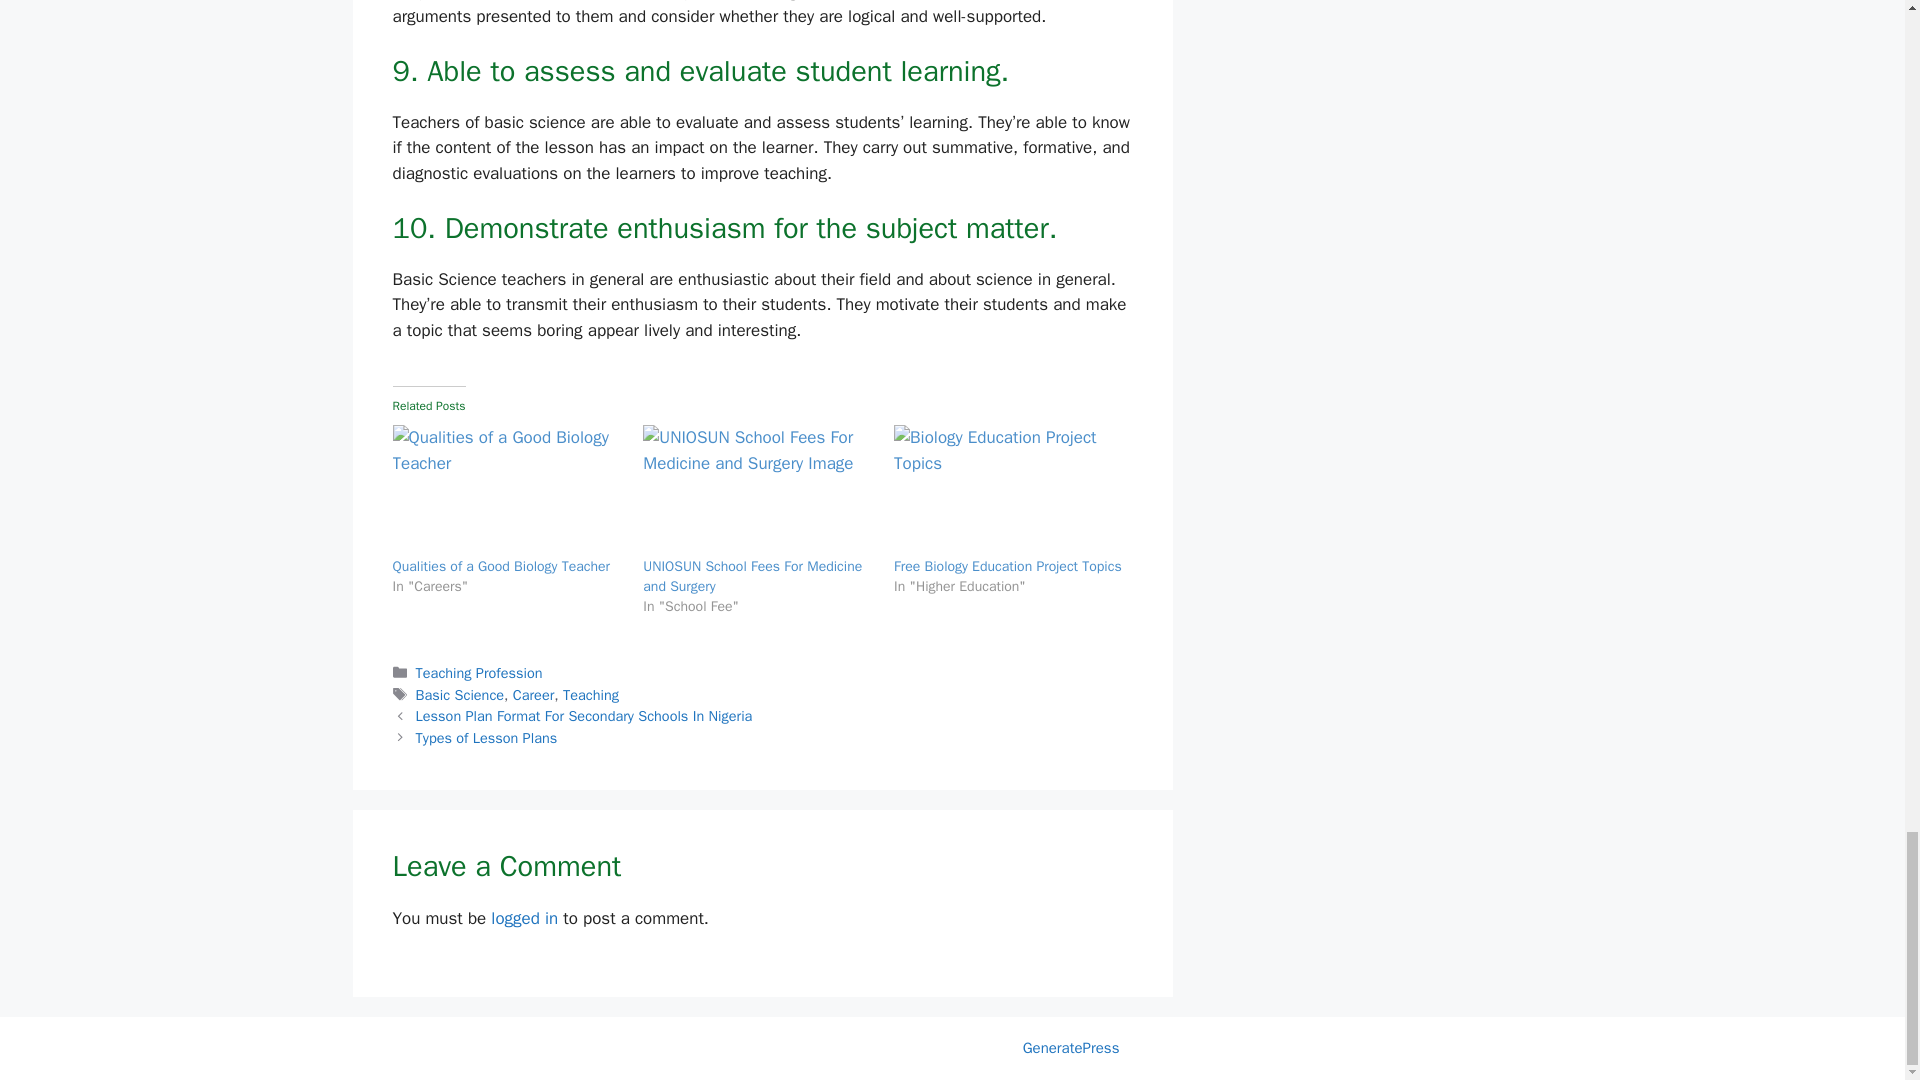 Image resolution: width=1920 pixels, height=1080 pixels. What do you see at coordinates (533, 694) in the screenshot?
I see `Career` at bounding box center [533, 694].